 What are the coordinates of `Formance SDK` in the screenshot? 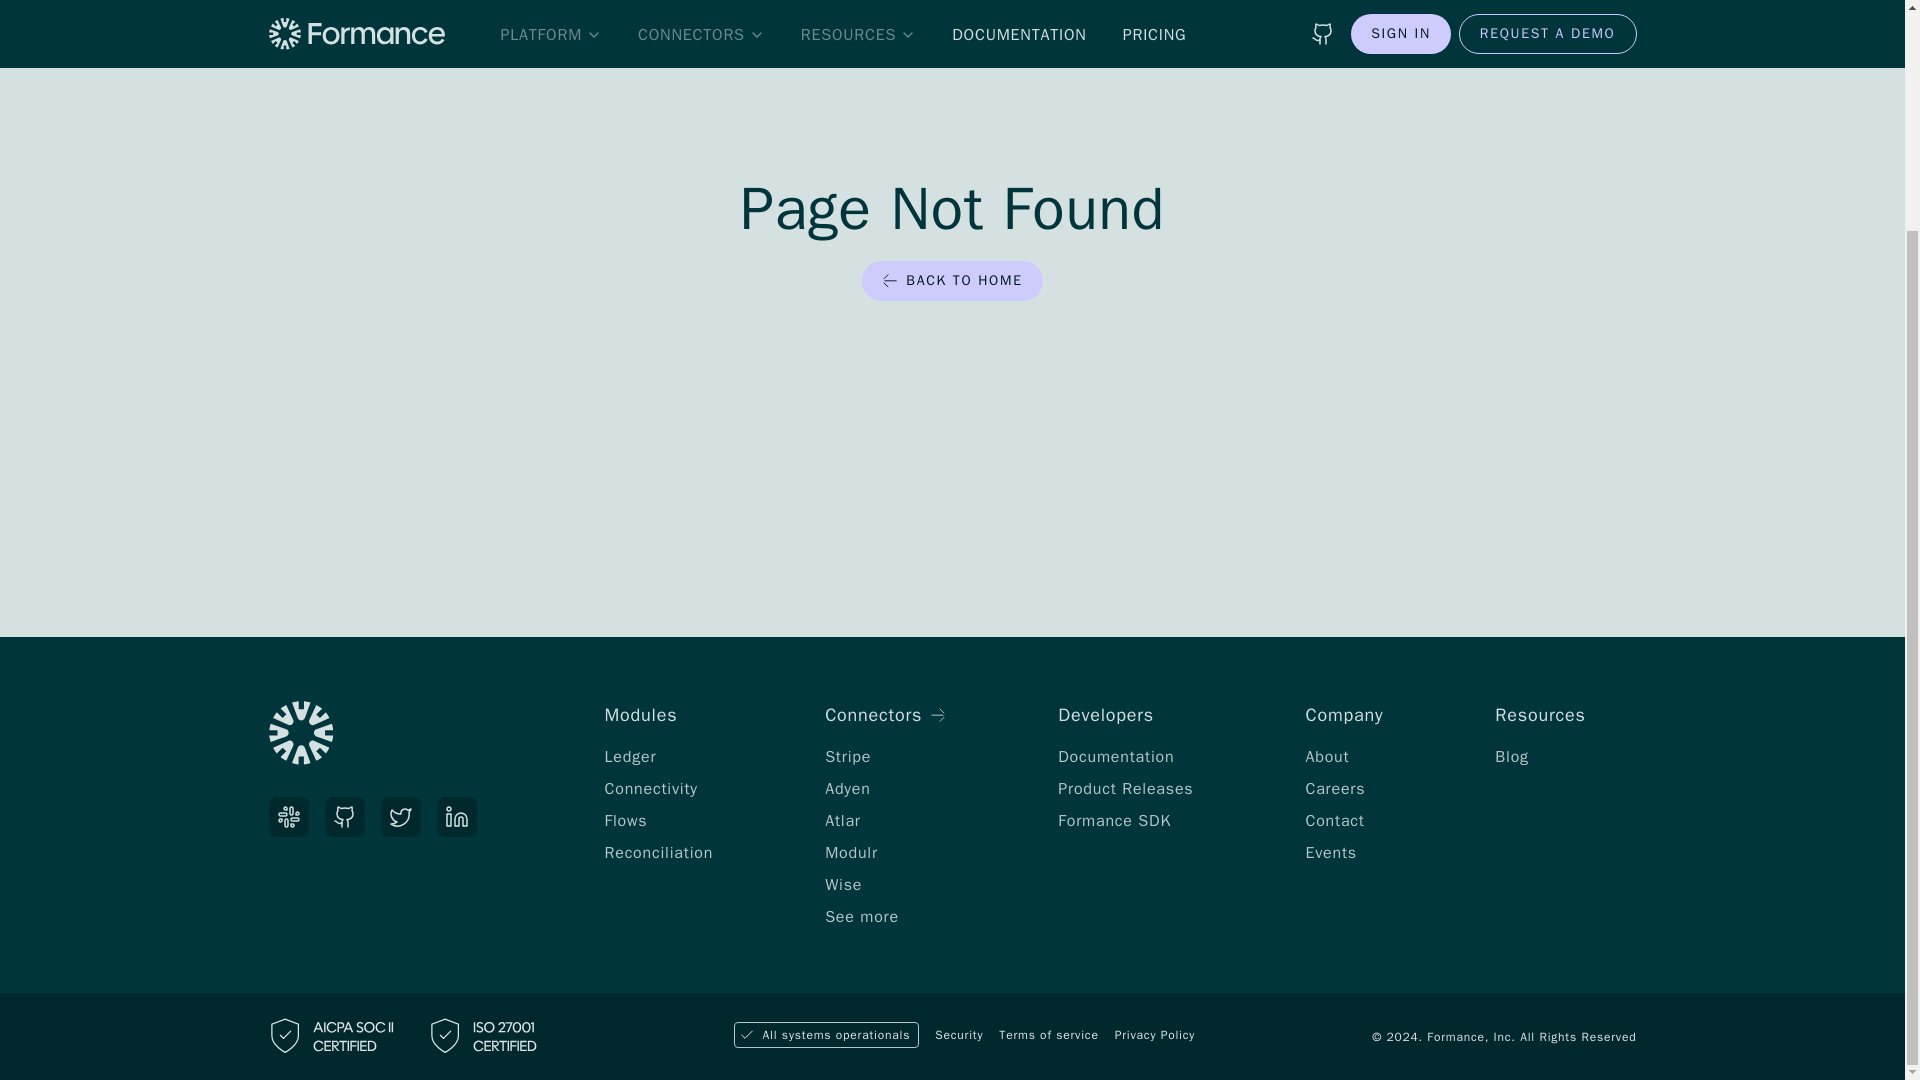 It's located at (1114, 820).